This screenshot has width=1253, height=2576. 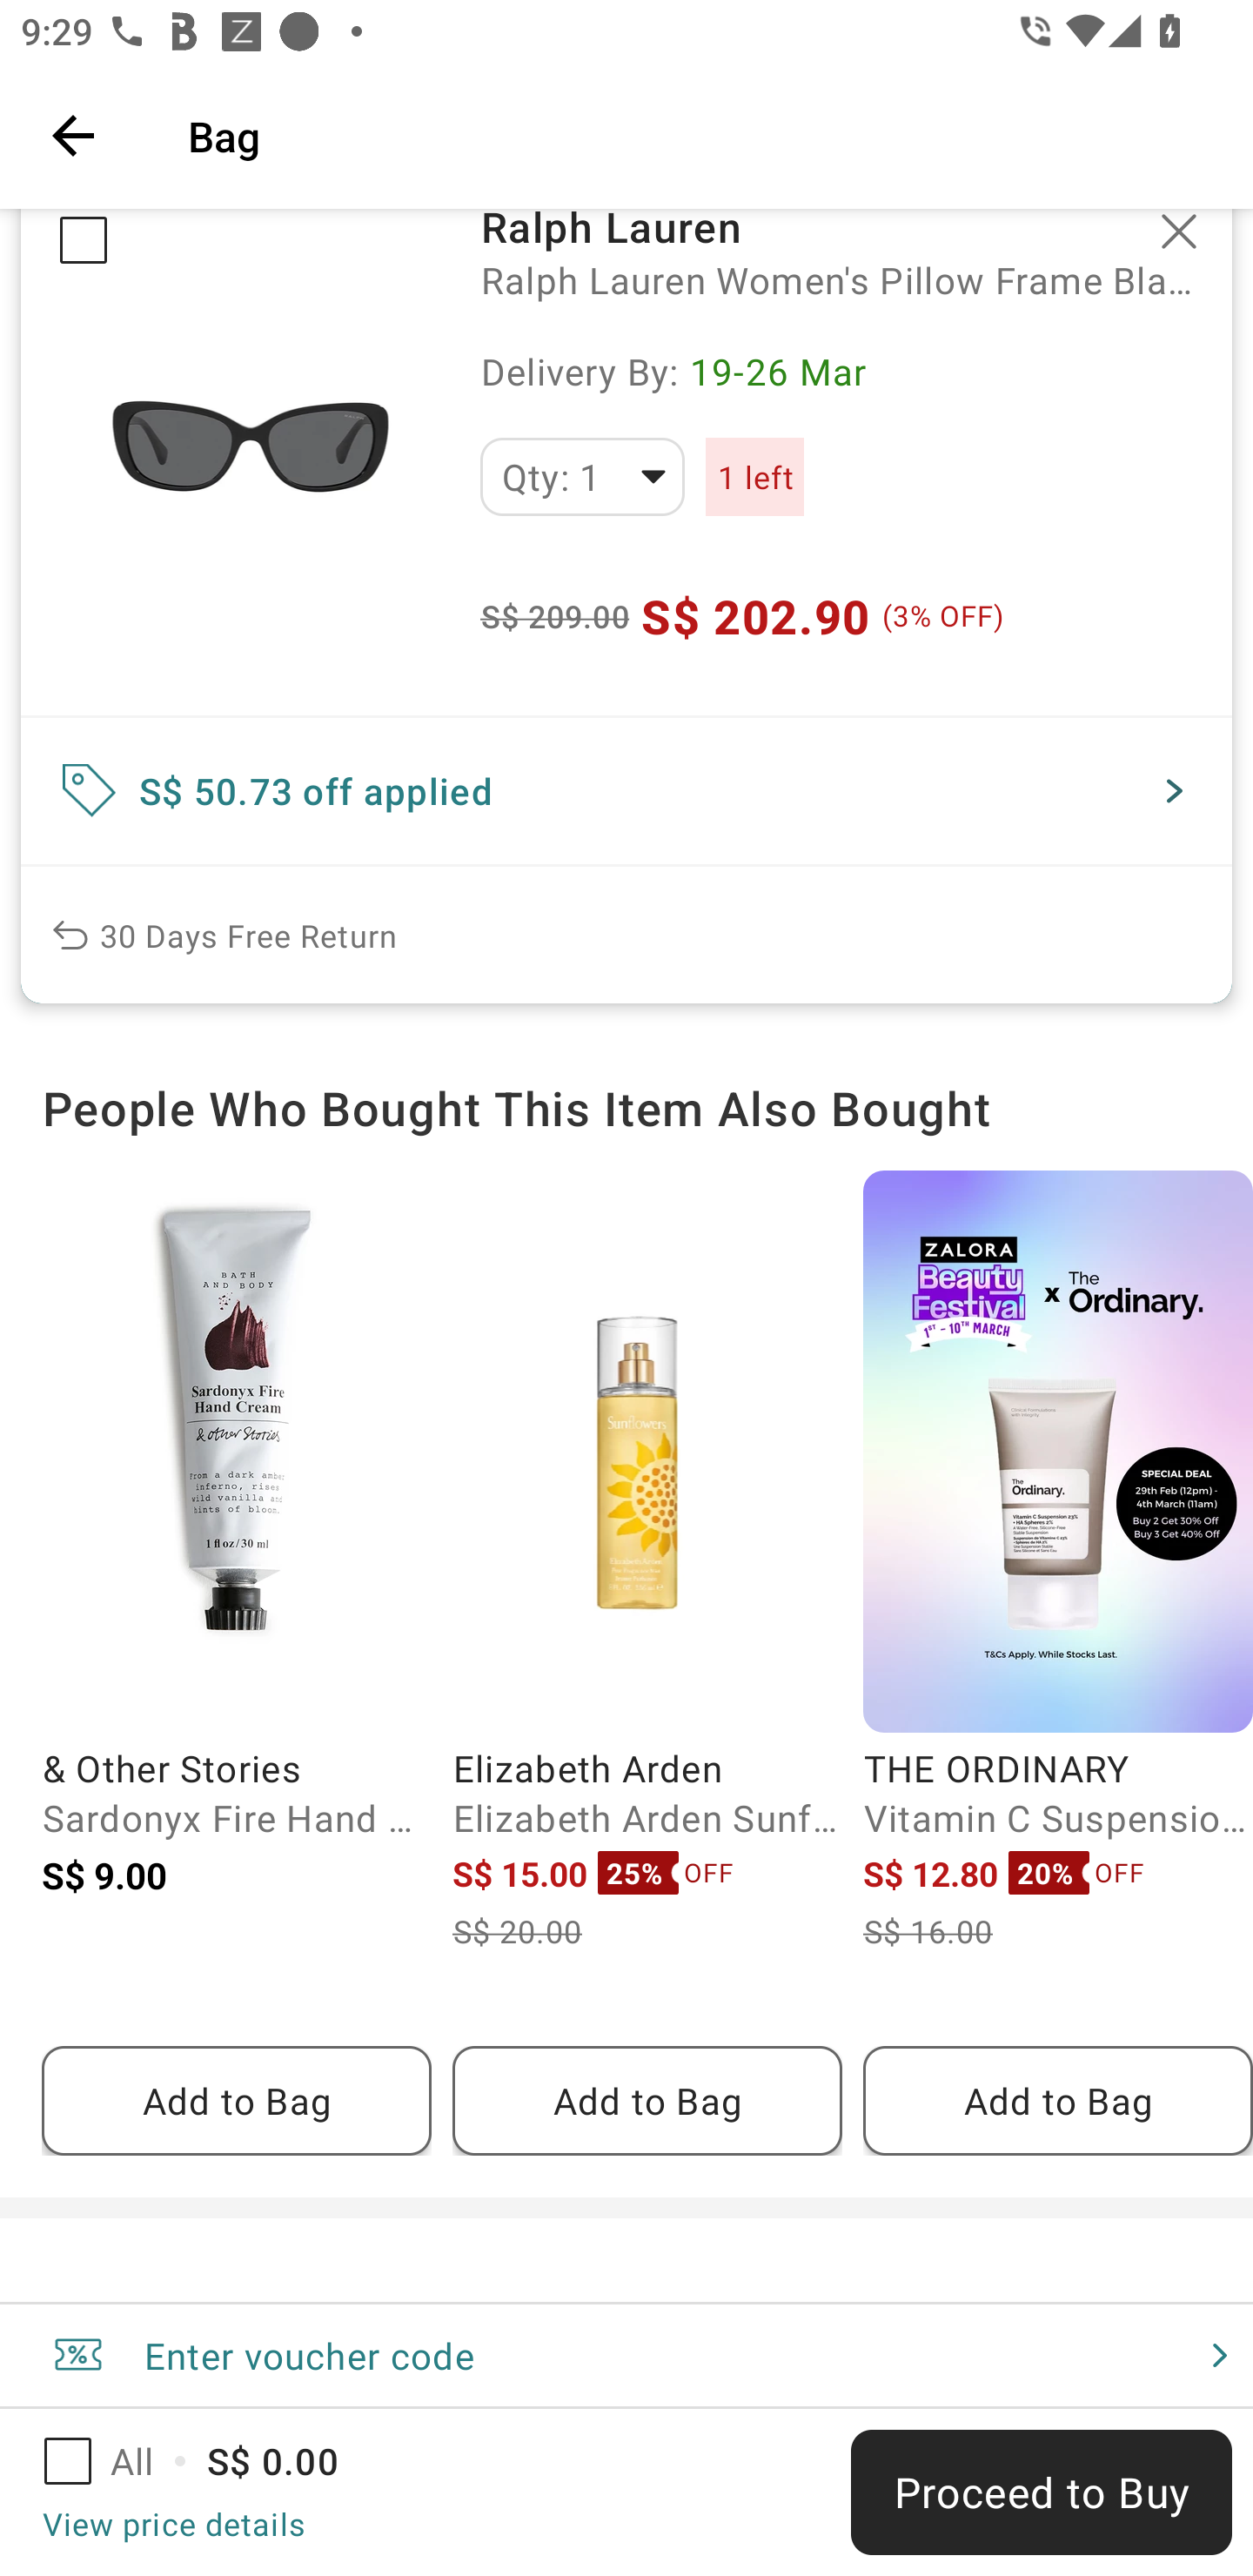 I want to click on S$ 50.73 off applied, so click(x=626, y=790).